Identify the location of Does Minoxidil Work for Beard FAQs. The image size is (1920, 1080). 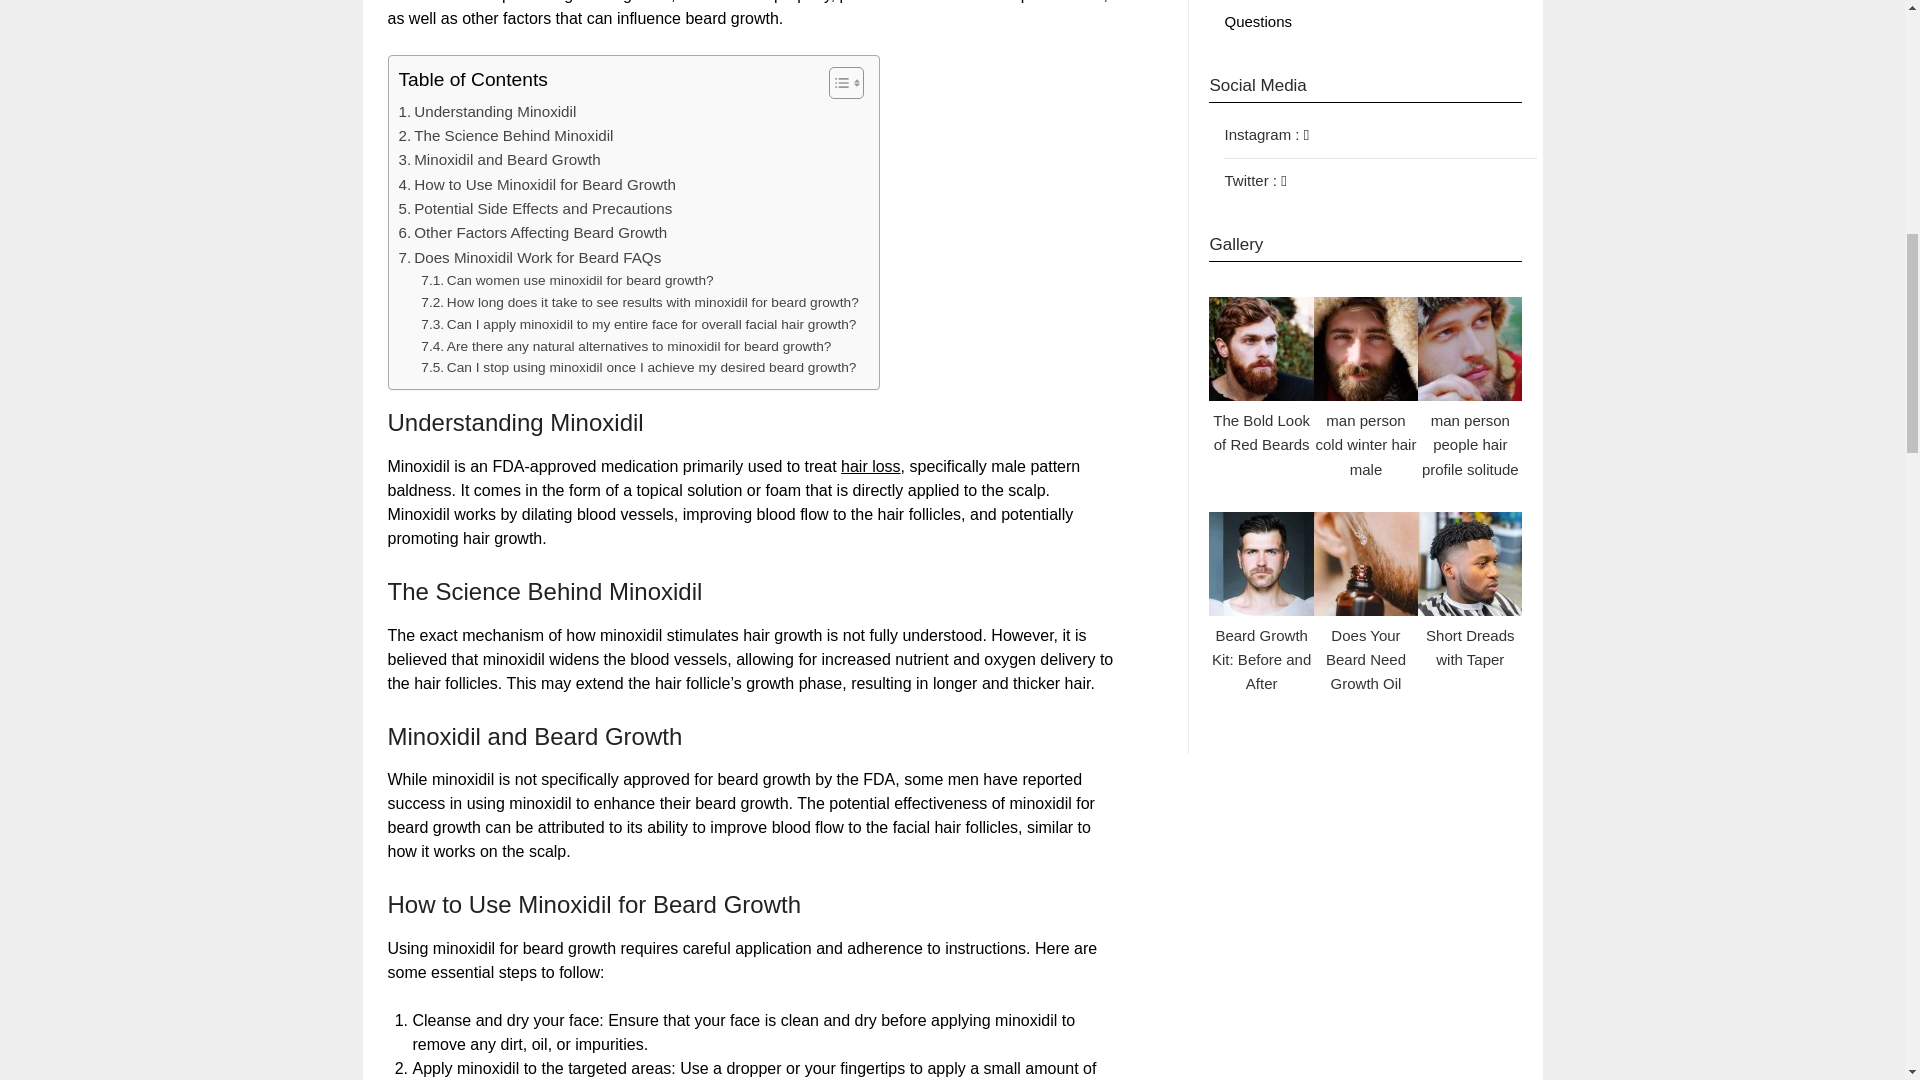
(528, 258).